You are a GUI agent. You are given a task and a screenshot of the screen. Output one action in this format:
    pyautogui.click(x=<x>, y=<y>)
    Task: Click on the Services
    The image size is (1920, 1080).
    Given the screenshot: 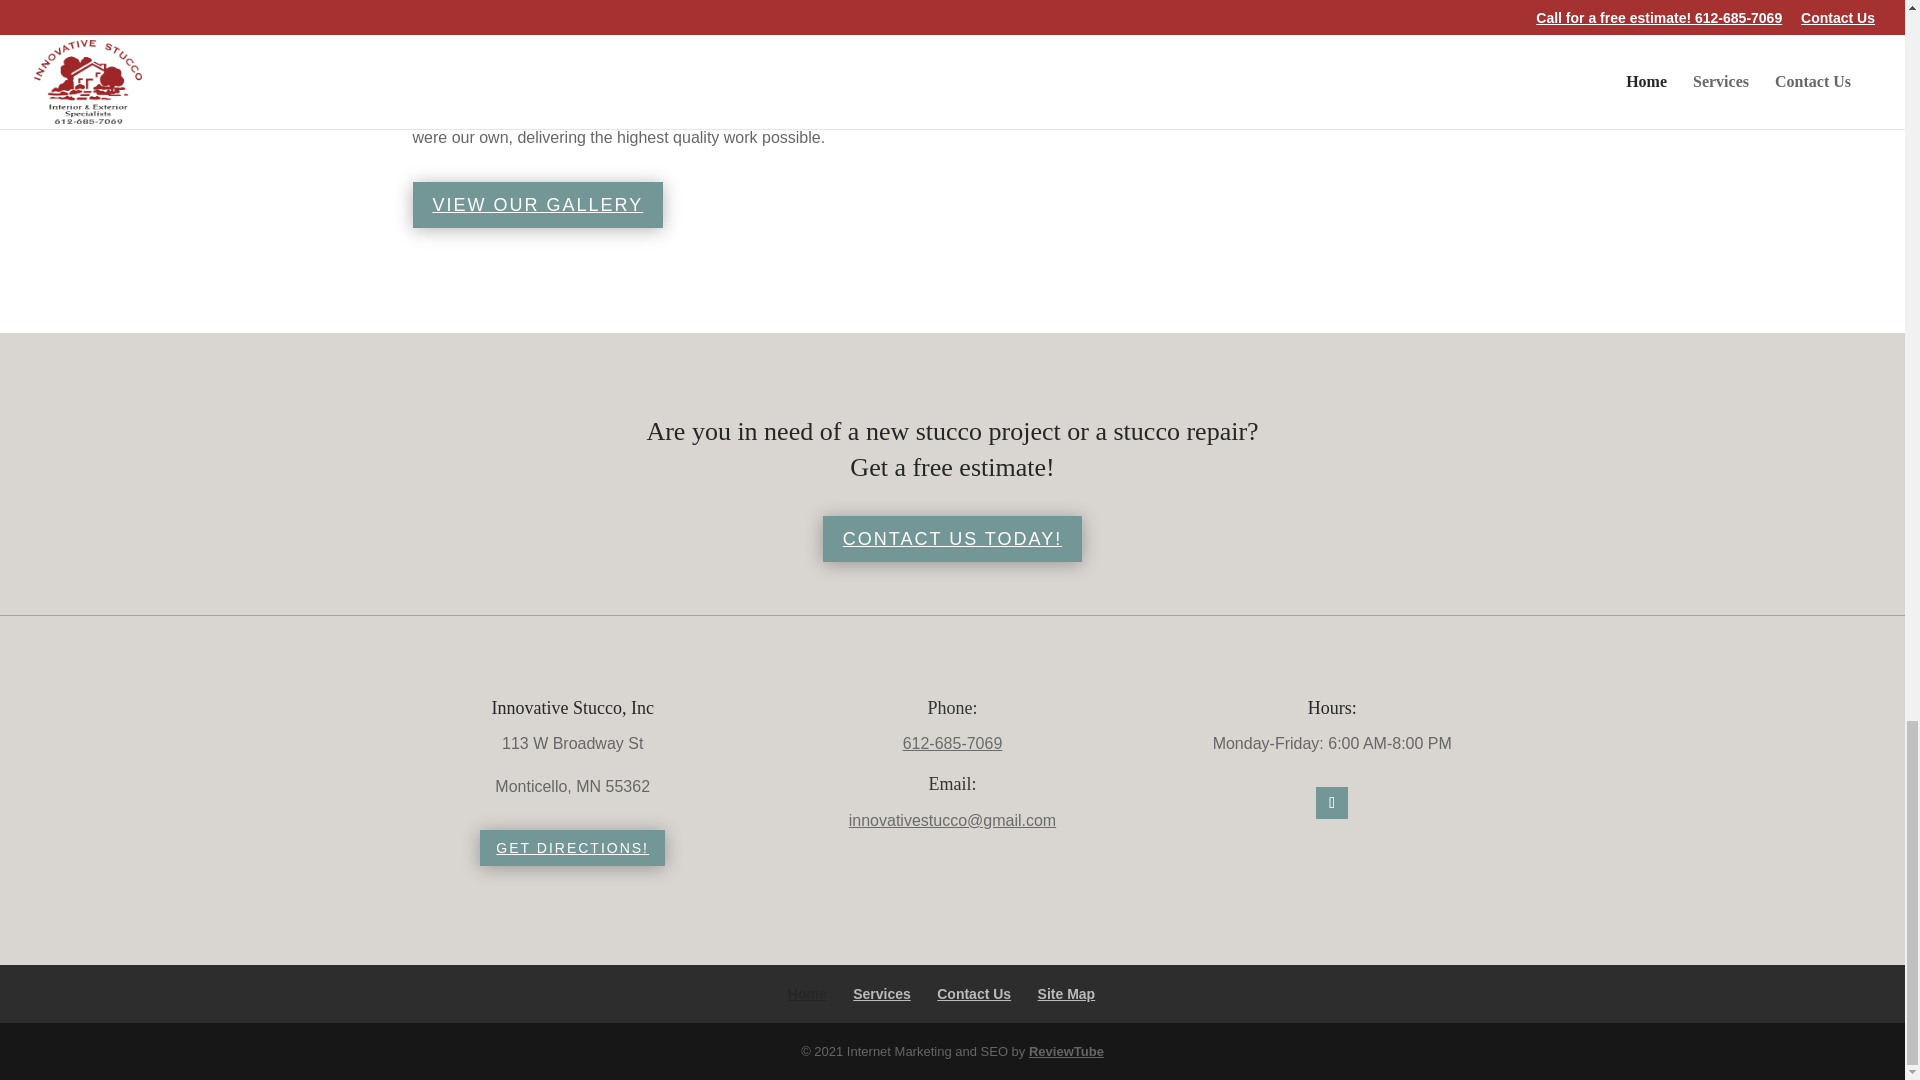 What is the action you would take?
    pyautogui.click(x=881, y=994)
    